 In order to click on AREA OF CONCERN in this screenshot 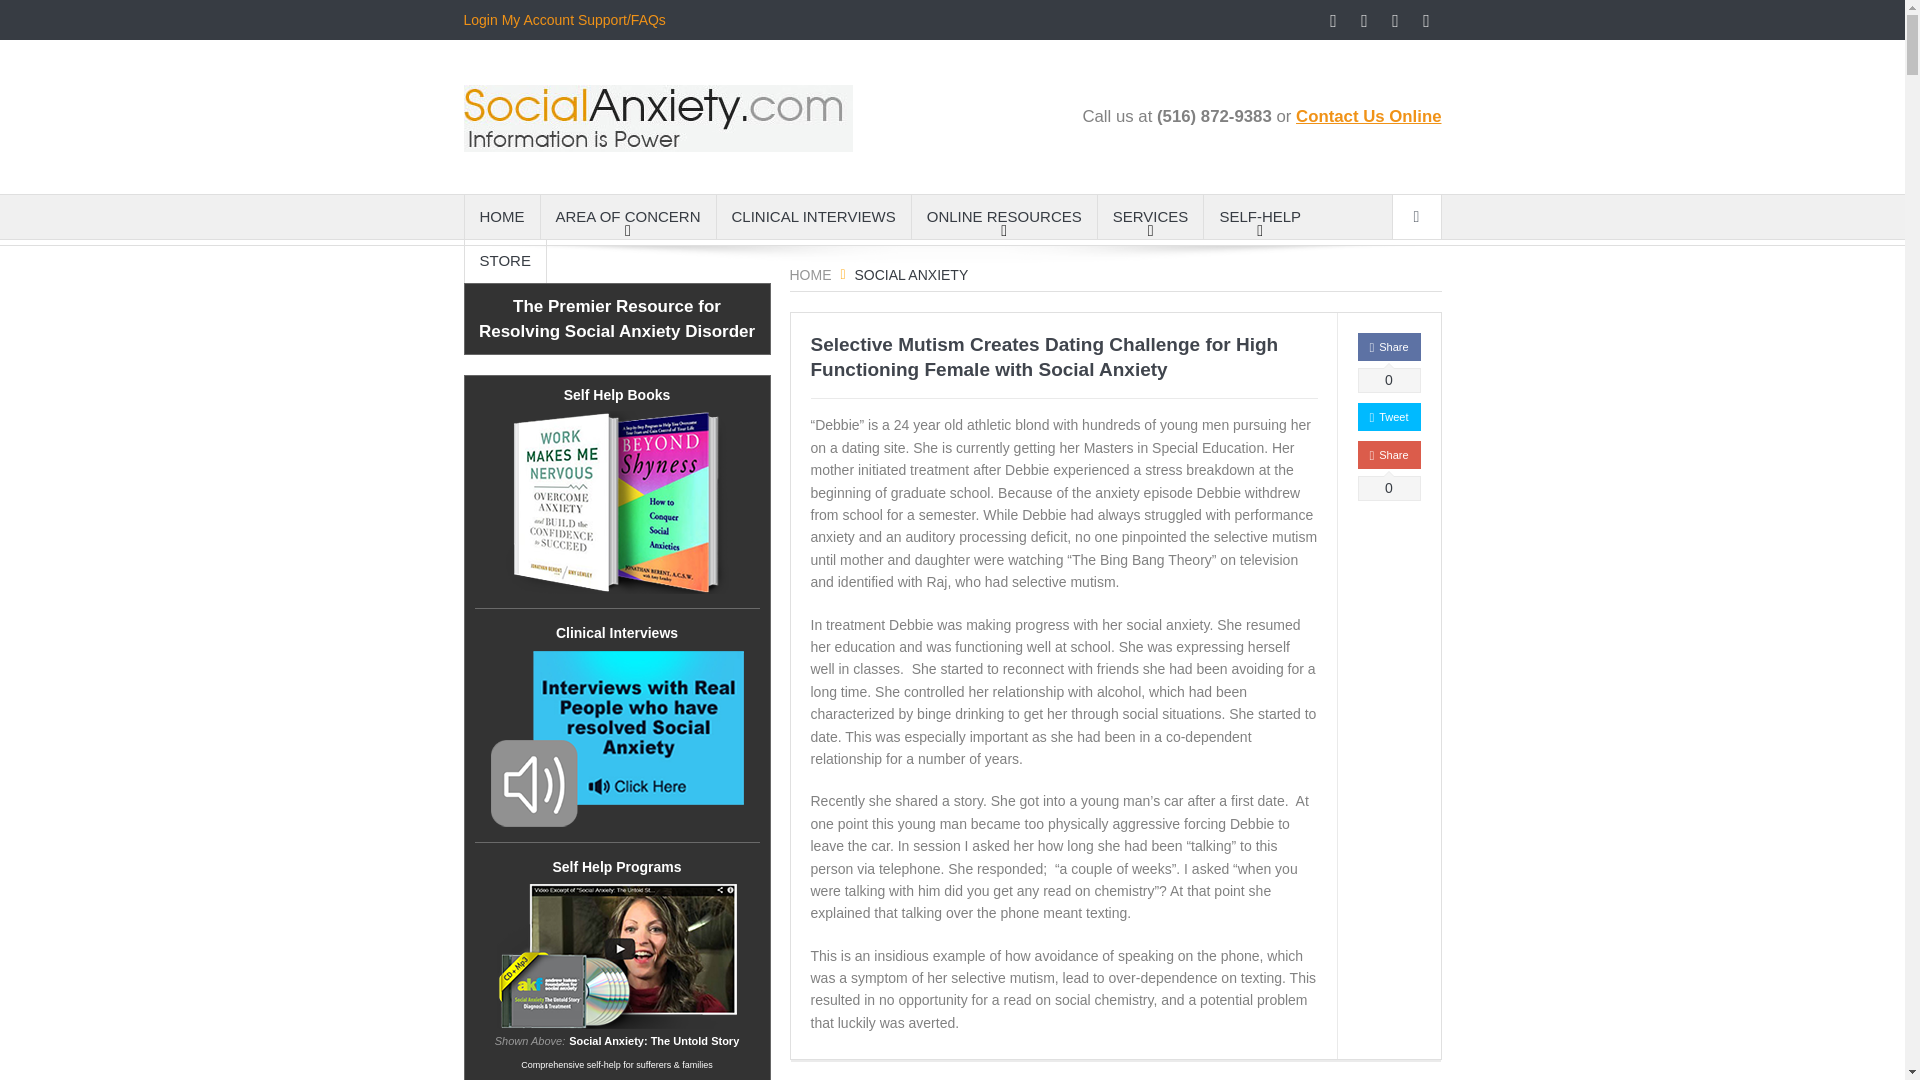, I will do `click(626, 216)`.